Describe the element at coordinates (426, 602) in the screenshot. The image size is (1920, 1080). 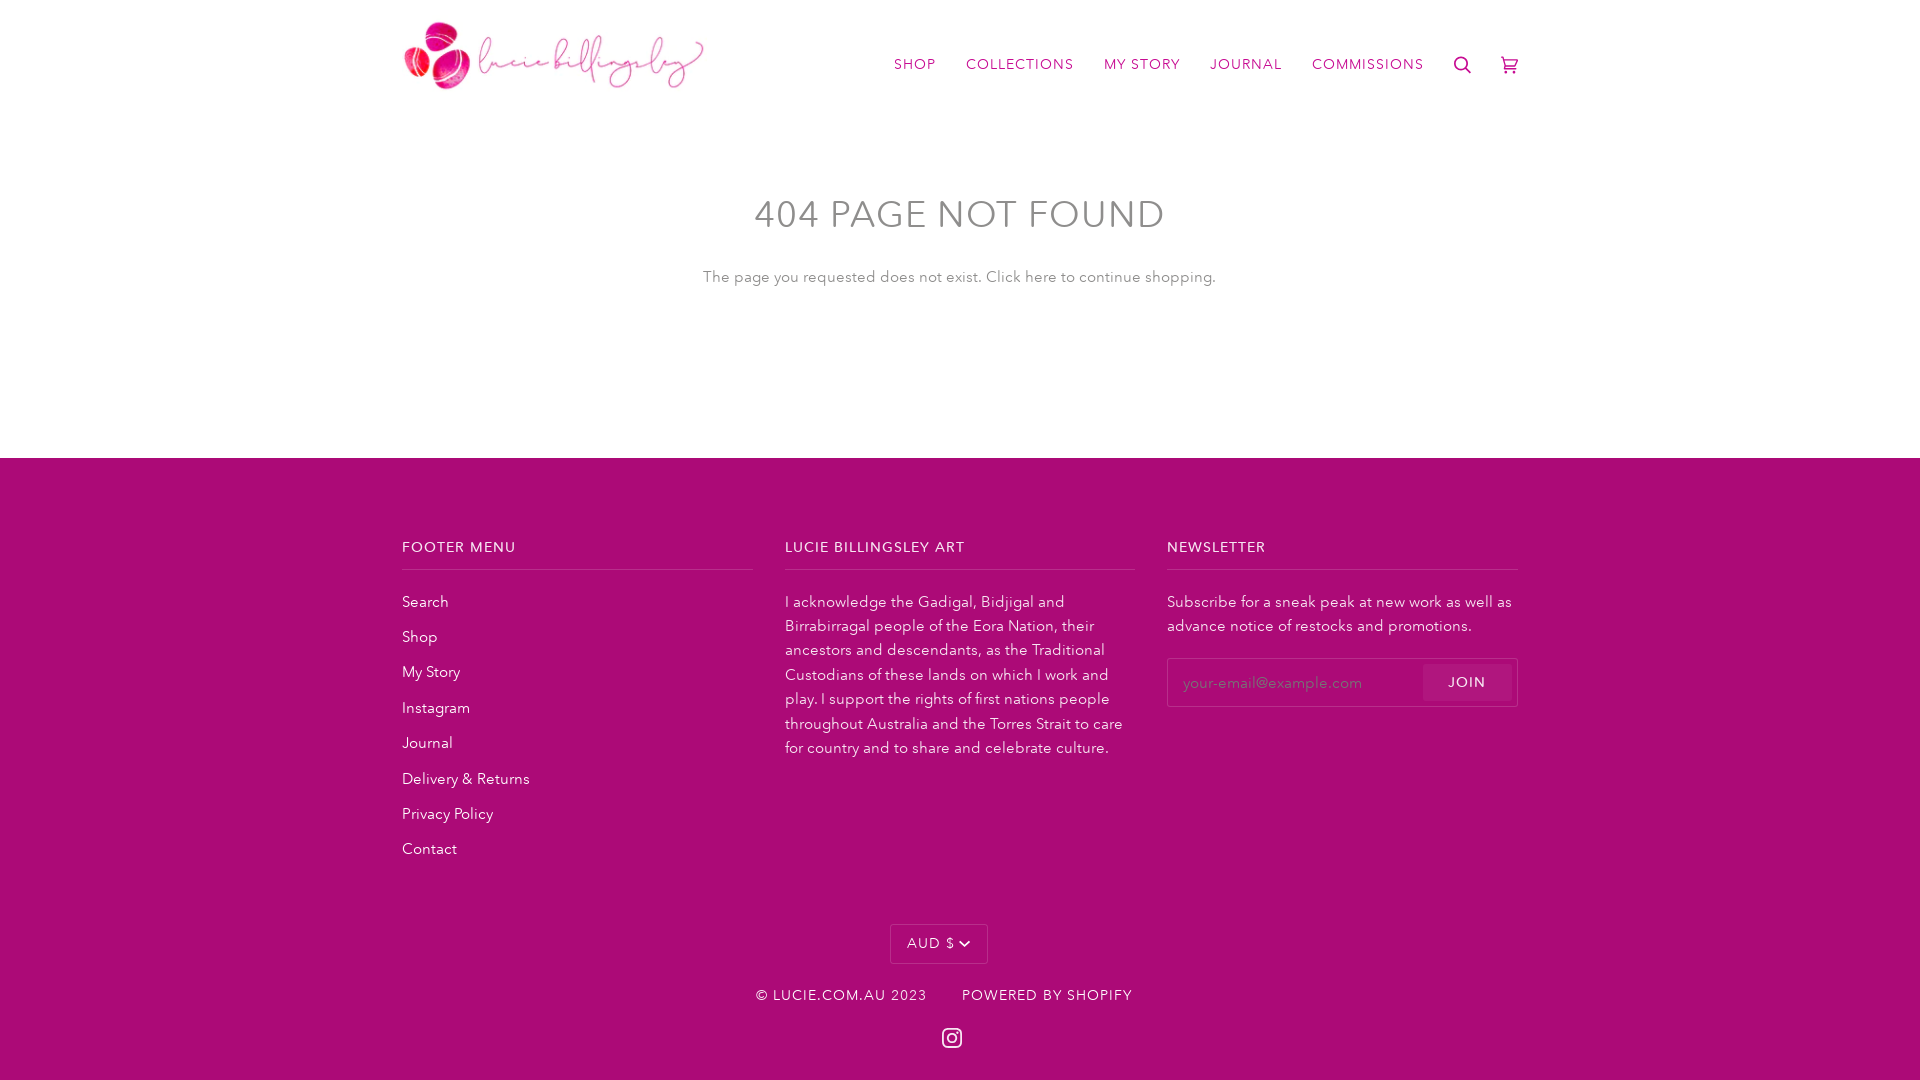
I see `Search` at that location.